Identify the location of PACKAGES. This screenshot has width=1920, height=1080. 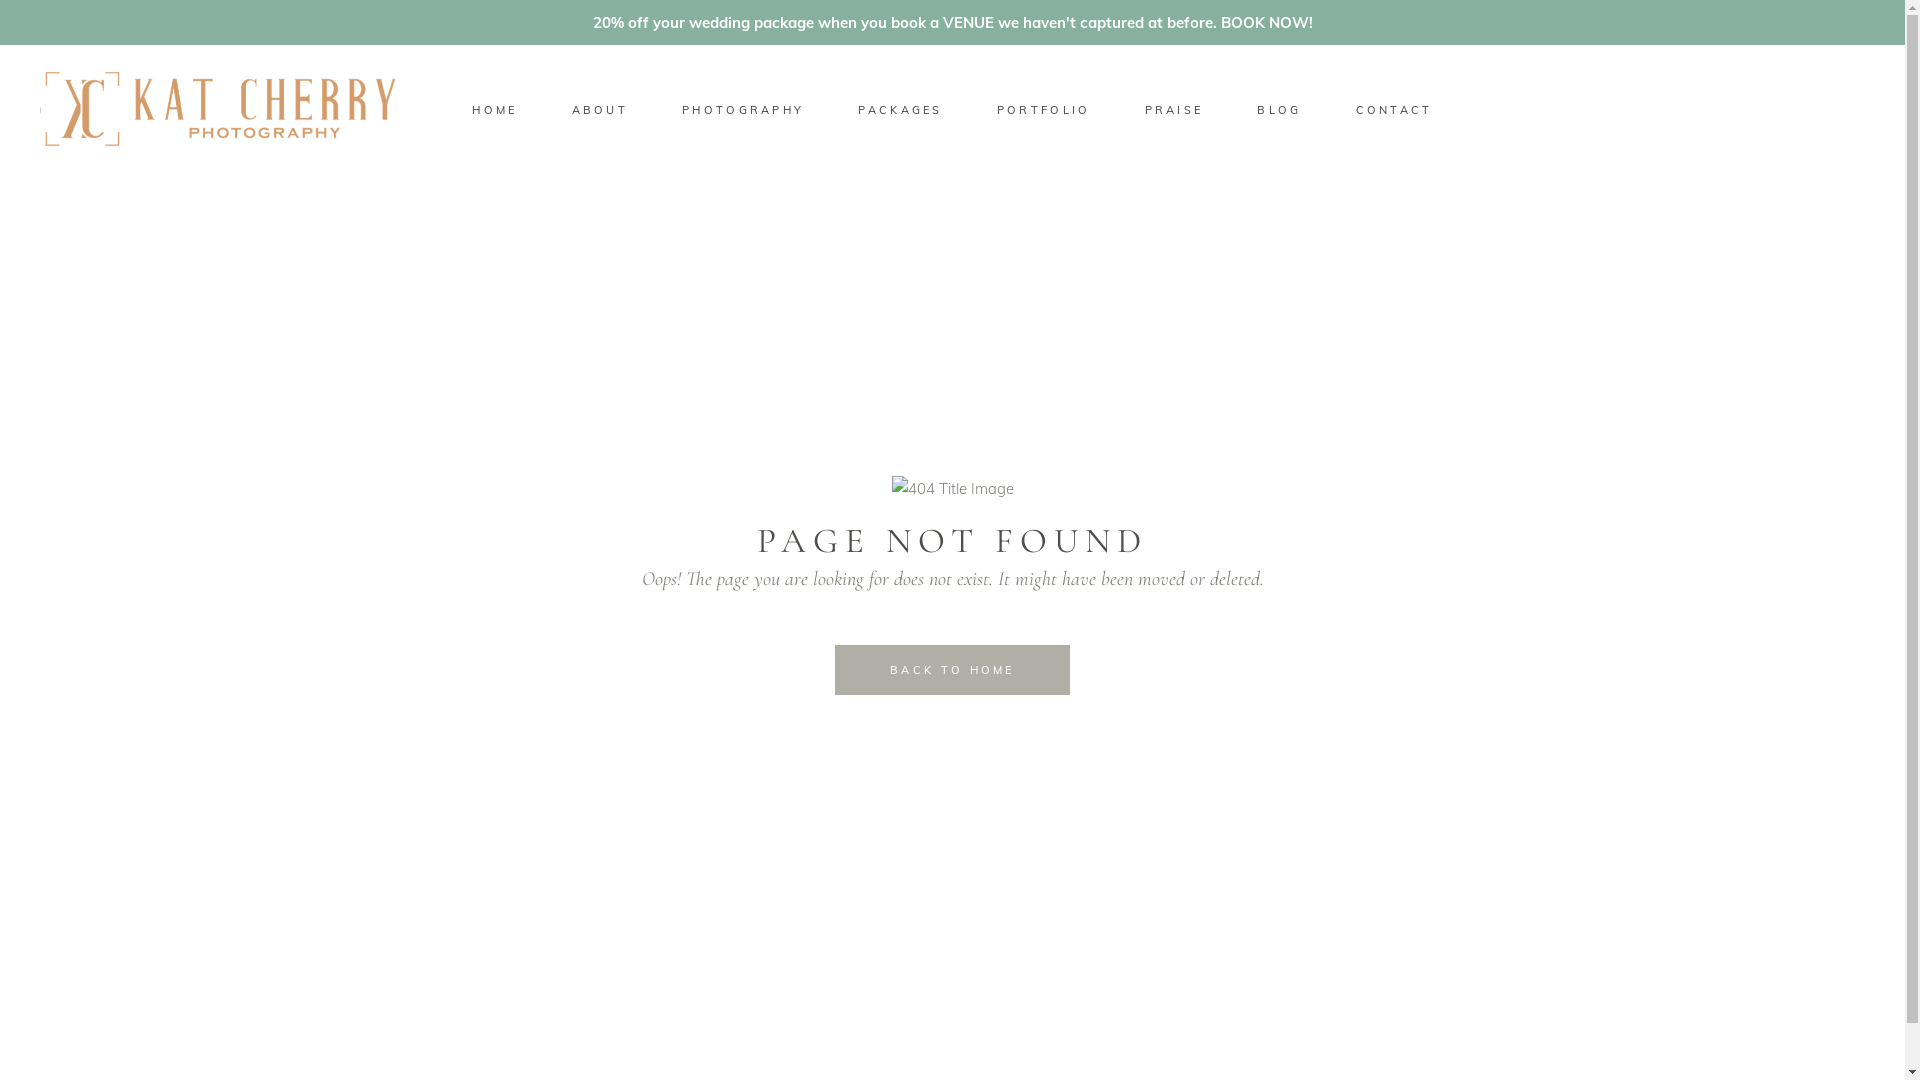
(900, 110).